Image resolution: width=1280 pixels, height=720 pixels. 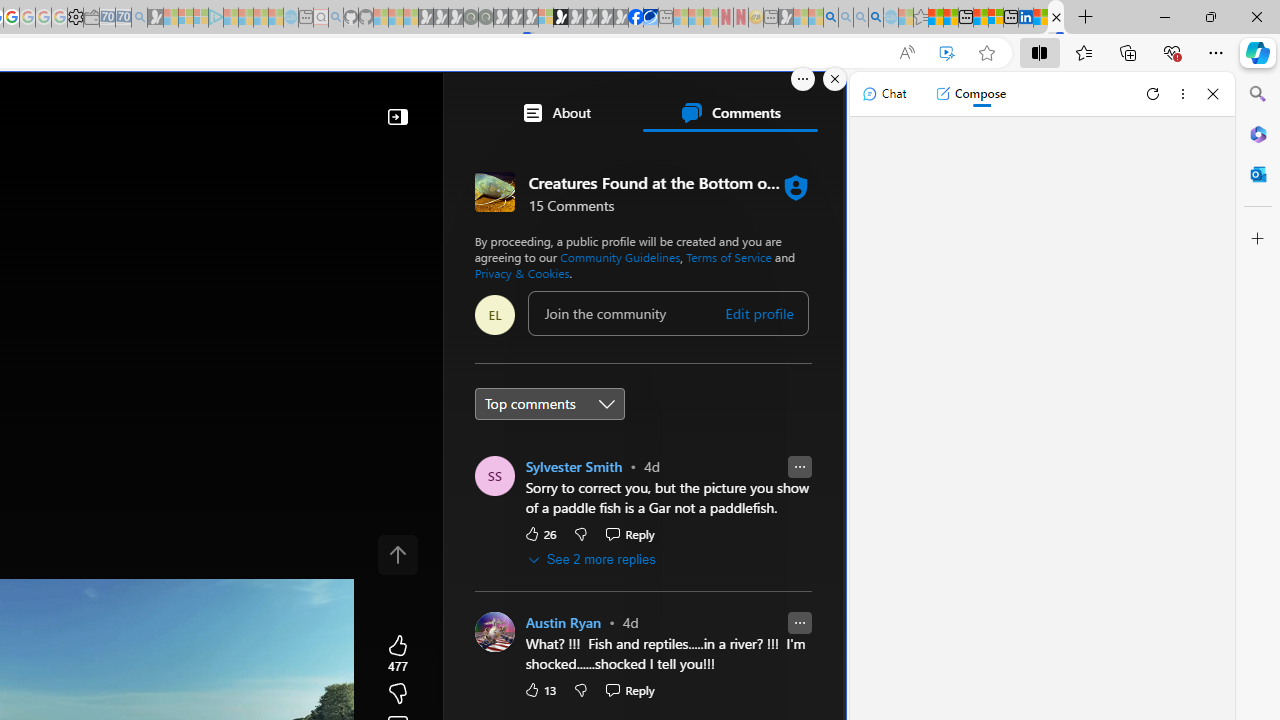 What do you see at coordinates (398, 554) in the screenshot?
I see `Class: control icon-only` at bounding box center [398, 554].